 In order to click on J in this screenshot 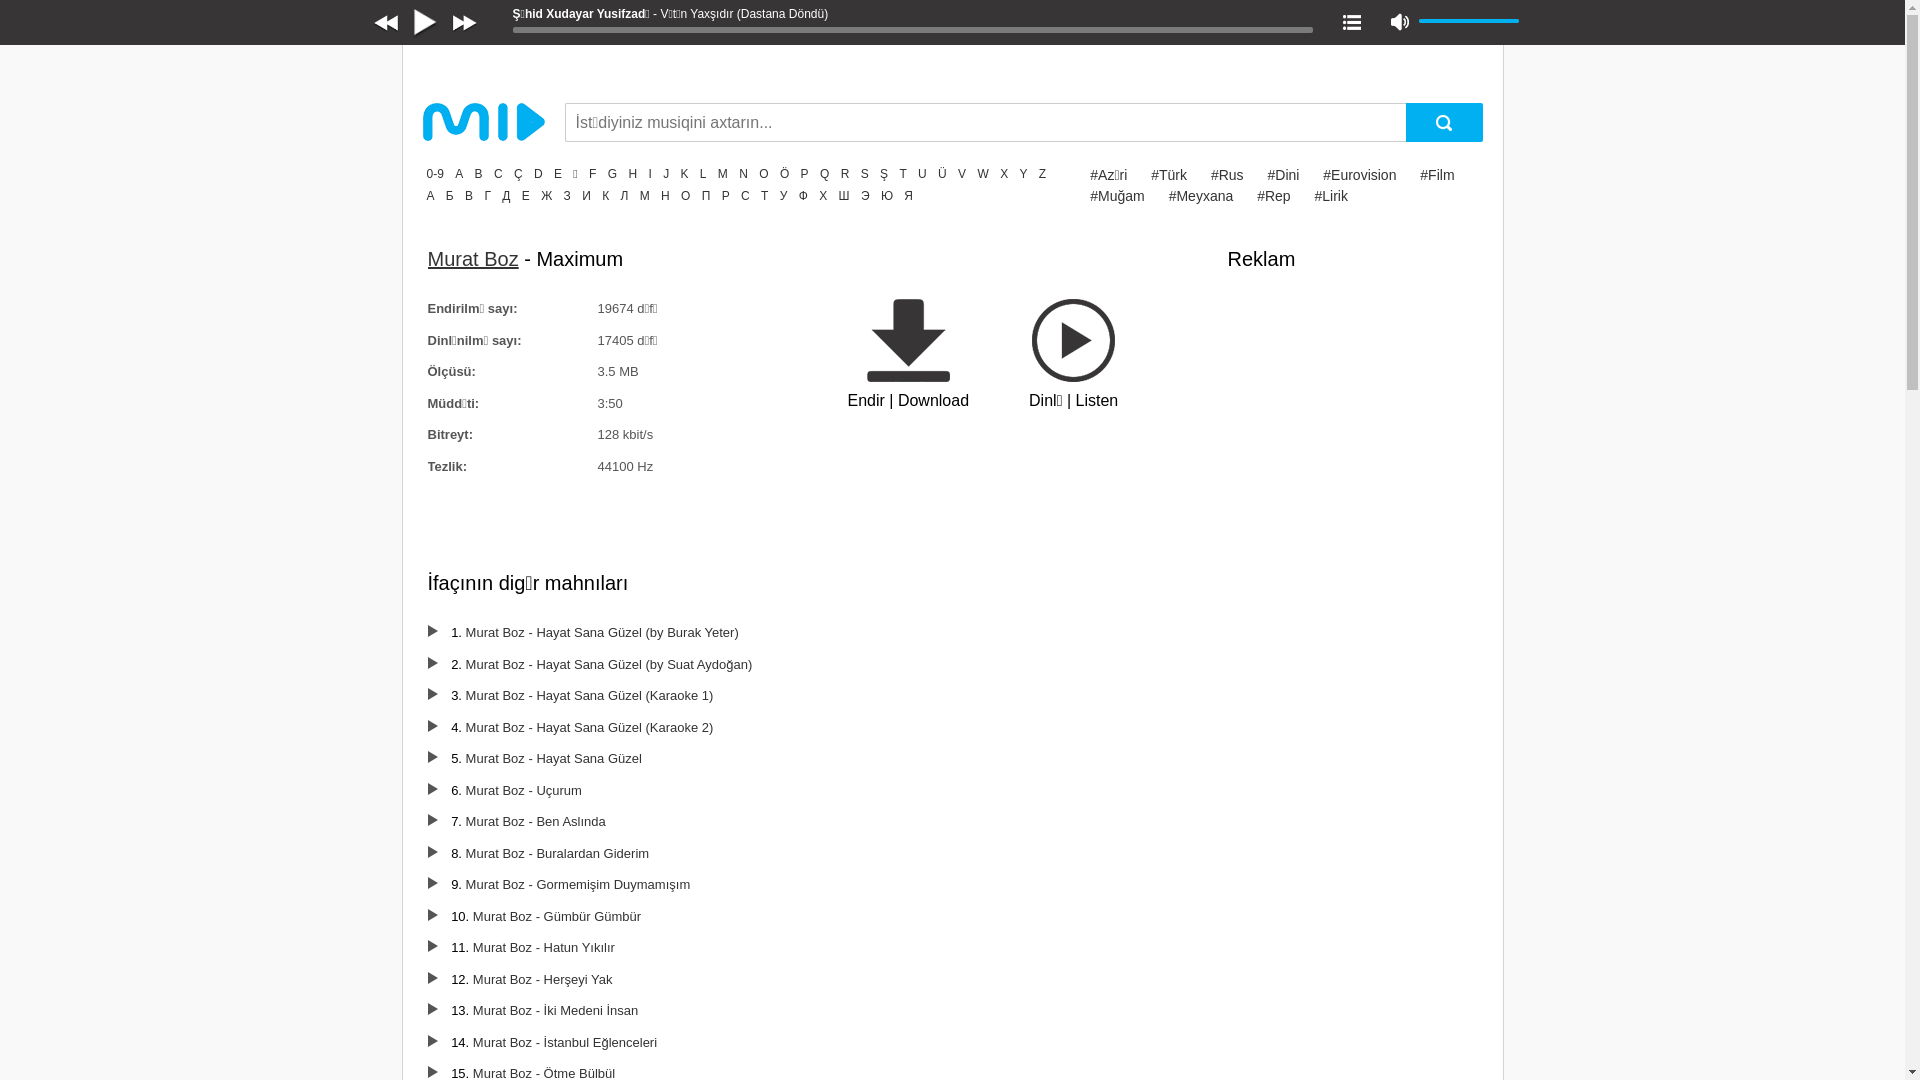, I will do `click(666, 174)`.